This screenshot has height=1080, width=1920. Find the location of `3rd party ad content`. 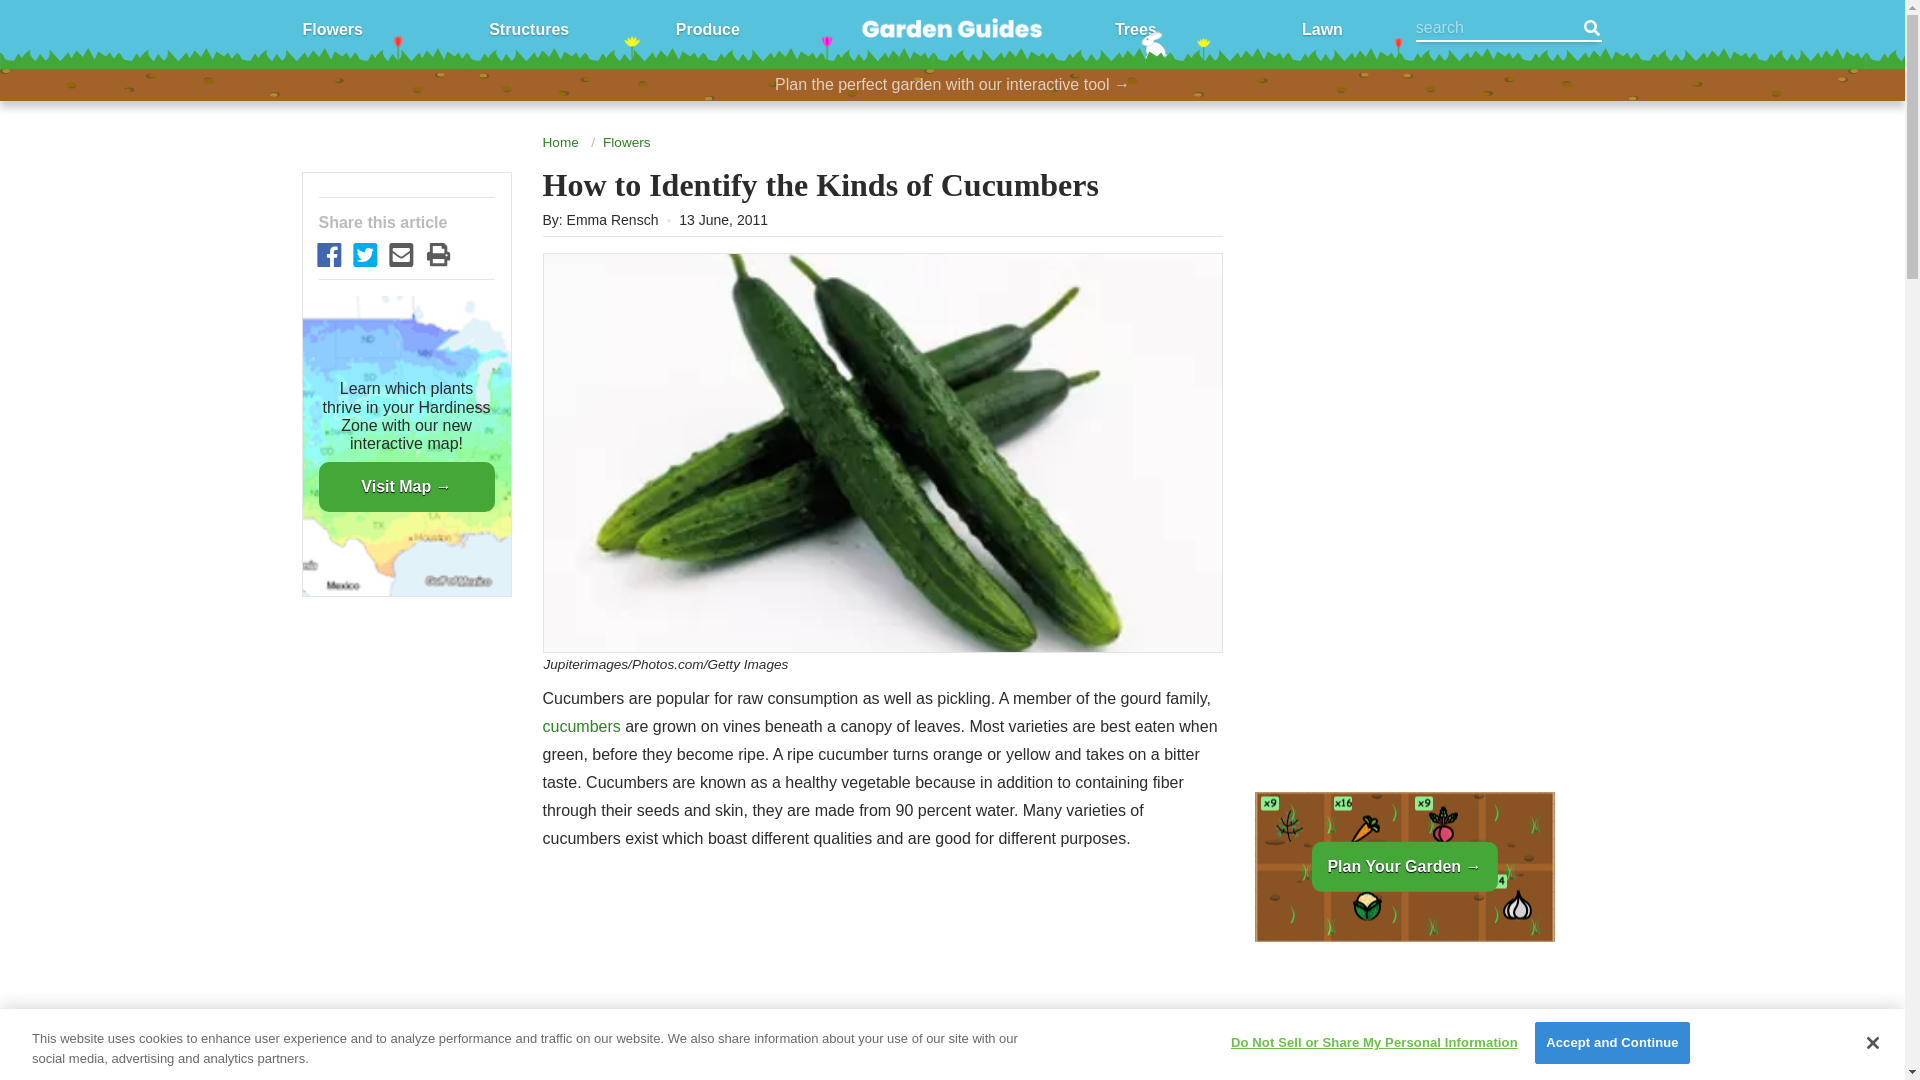

3rd party ad content is located at coordinates (882, 982).